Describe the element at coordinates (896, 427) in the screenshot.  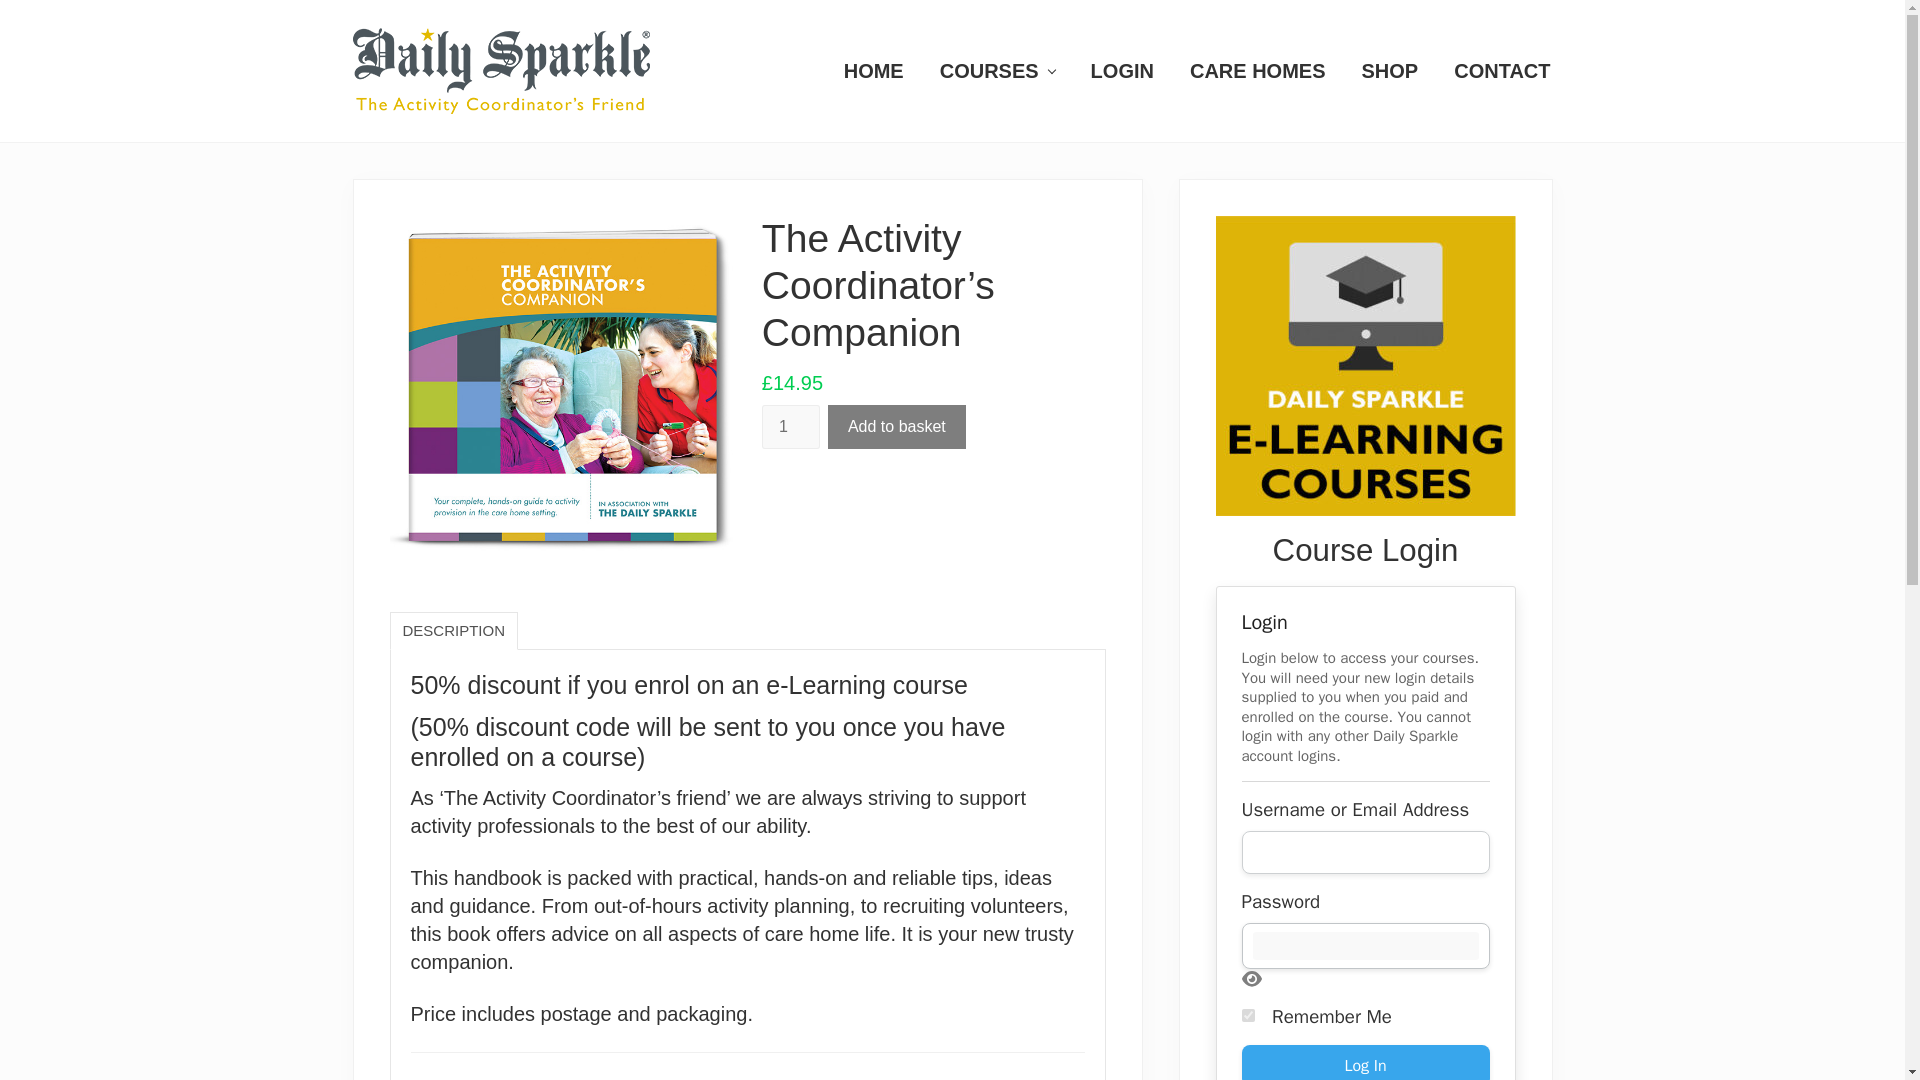
I see `Add to basket` at that location.